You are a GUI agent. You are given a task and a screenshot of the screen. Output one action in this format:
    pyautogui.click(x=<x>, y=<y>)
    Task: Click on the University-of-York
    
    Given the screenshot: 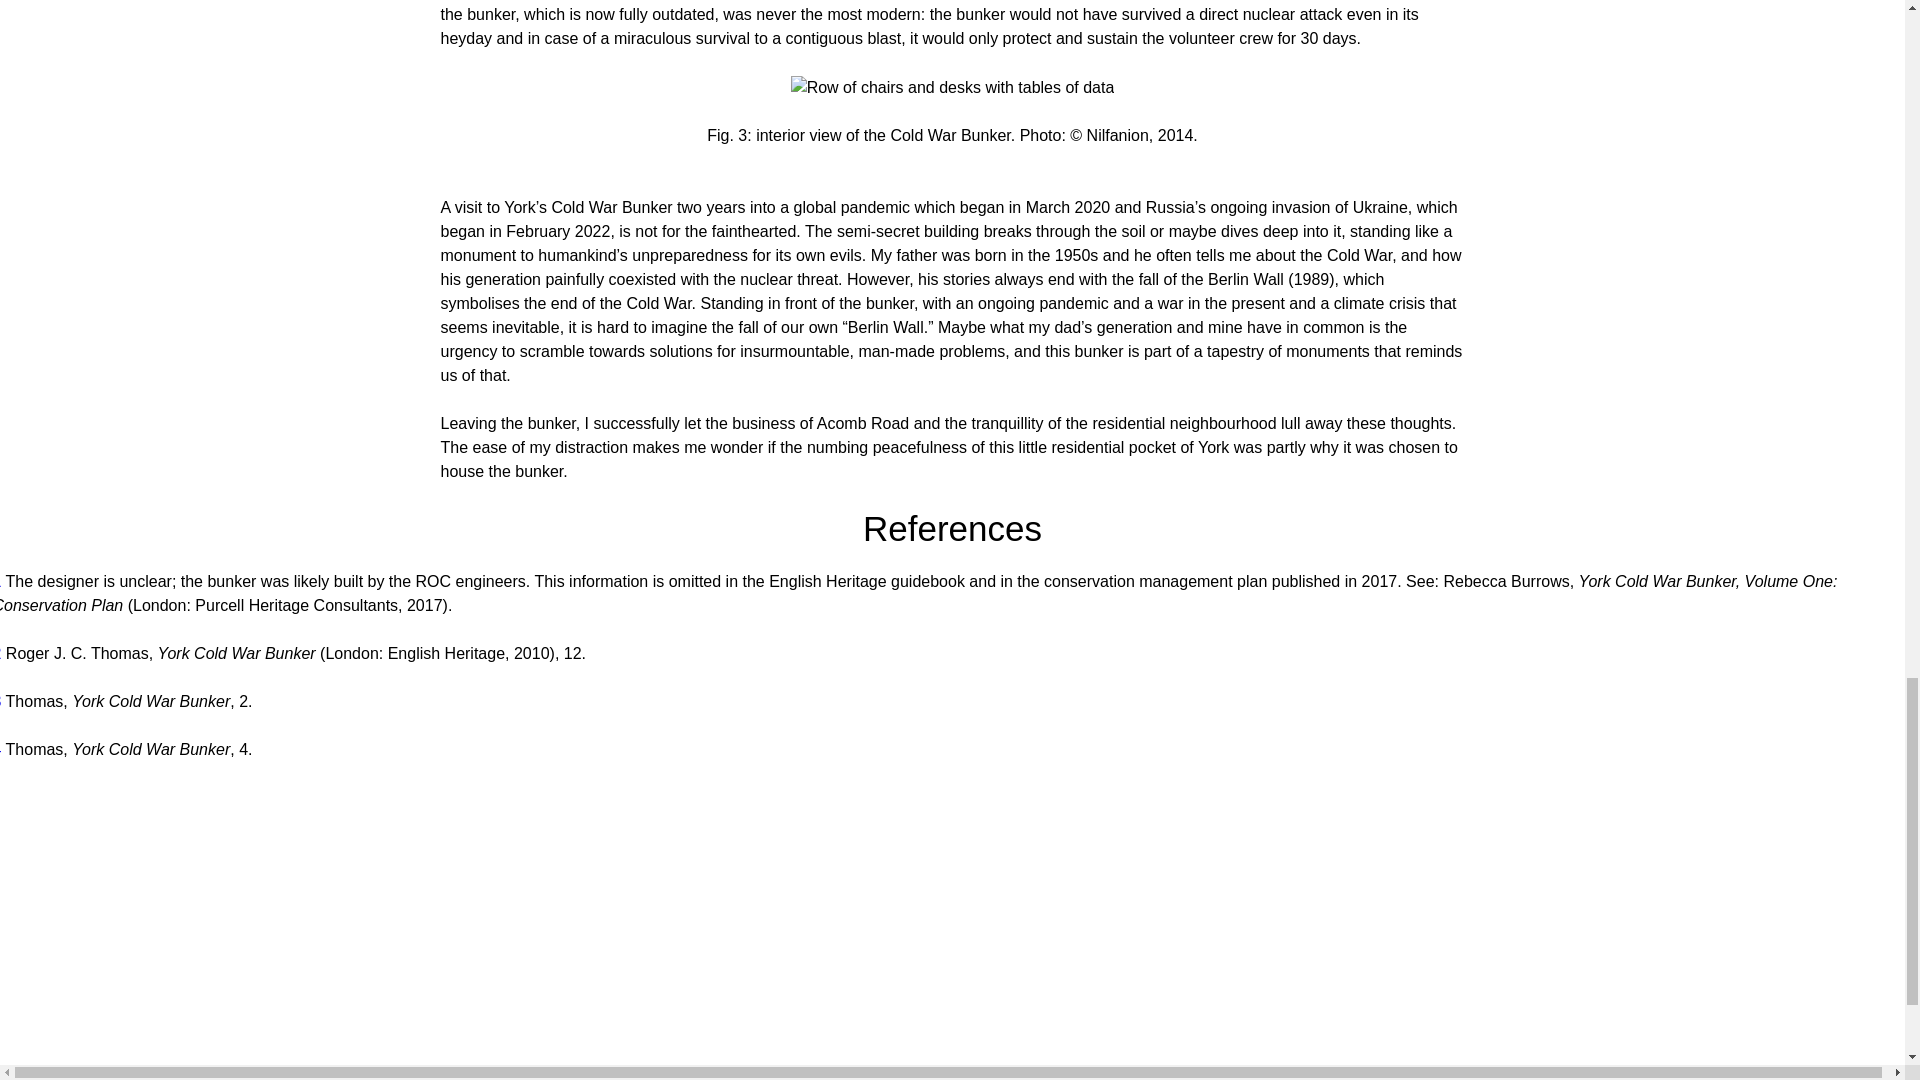 What is the action you would take?
    pyautogui.click(x=697, y=1078)
    